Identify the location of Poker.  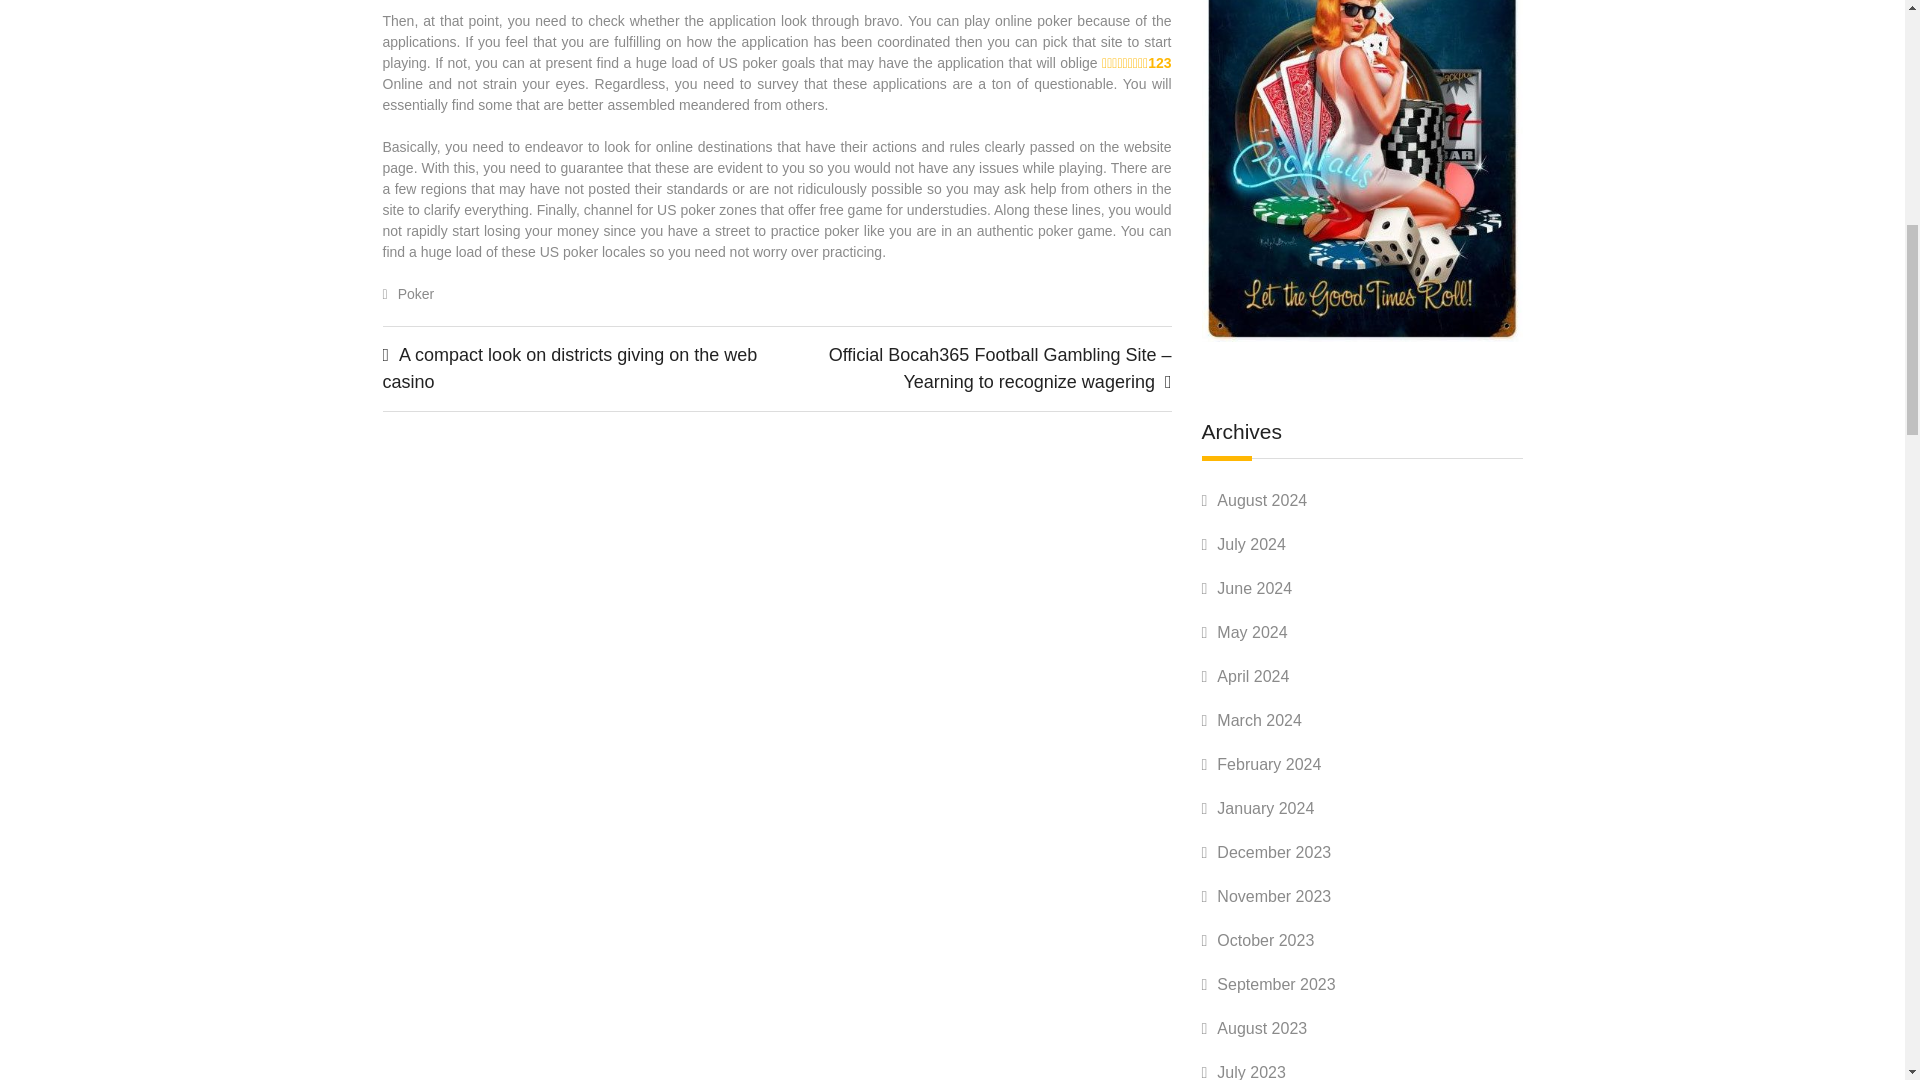
(416, 294).